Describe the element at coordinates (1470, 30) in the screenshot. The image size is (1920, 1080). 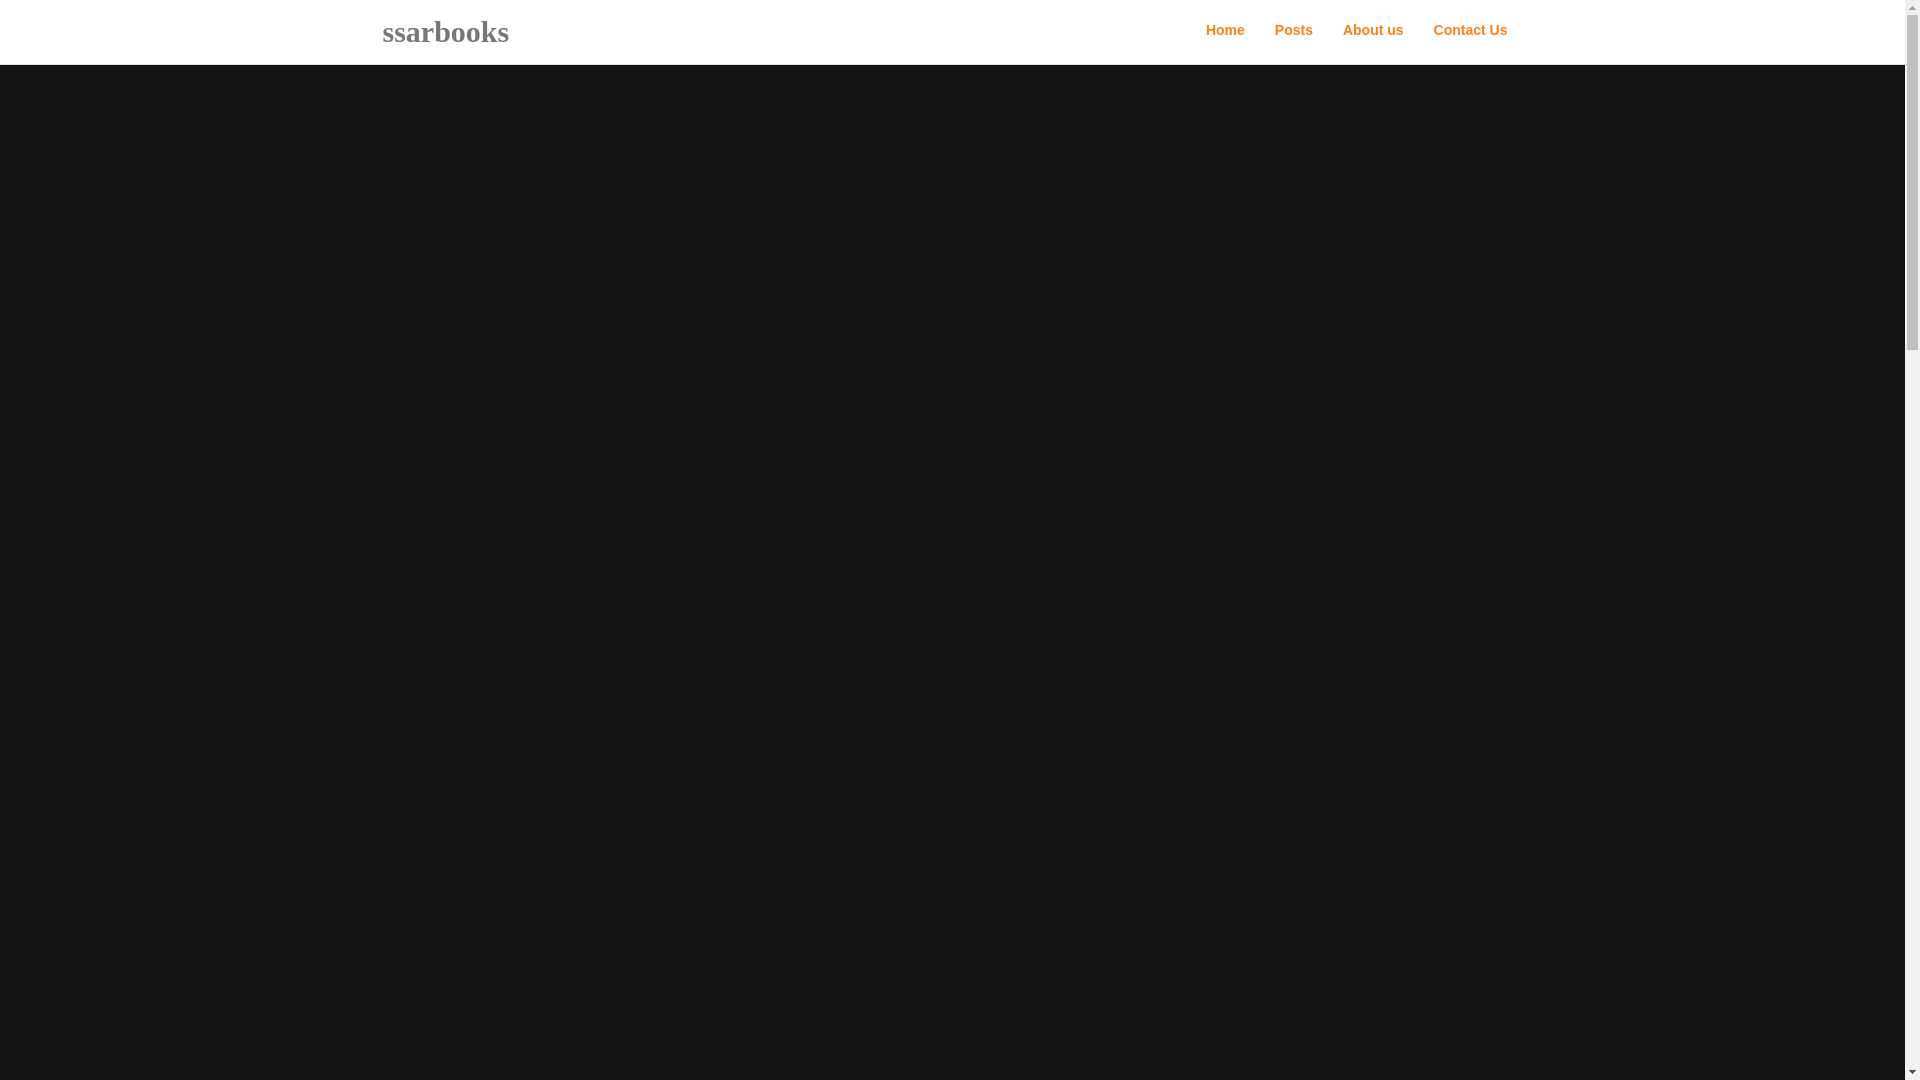
I see `Contact Us` at that location.